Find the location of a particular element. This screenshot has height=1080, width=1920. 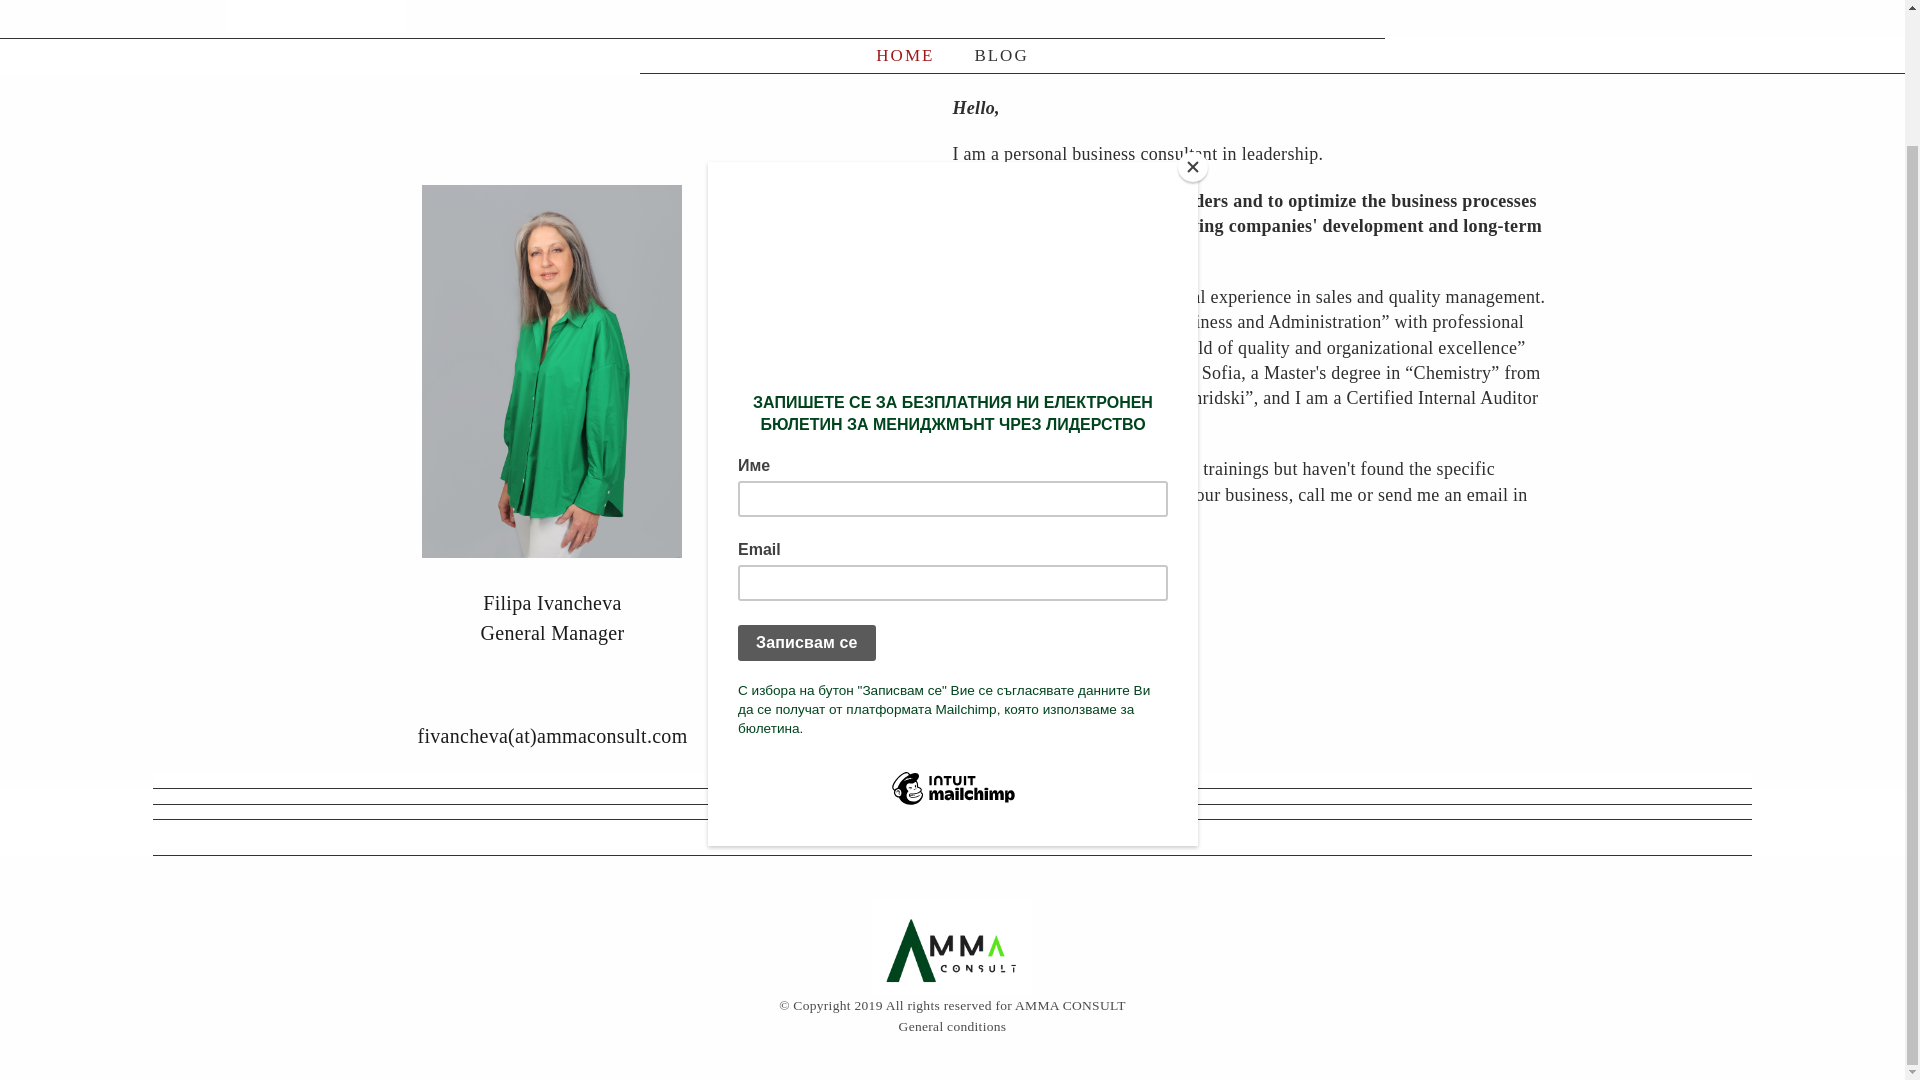

BLOG is located at coordinates (1000, 56).